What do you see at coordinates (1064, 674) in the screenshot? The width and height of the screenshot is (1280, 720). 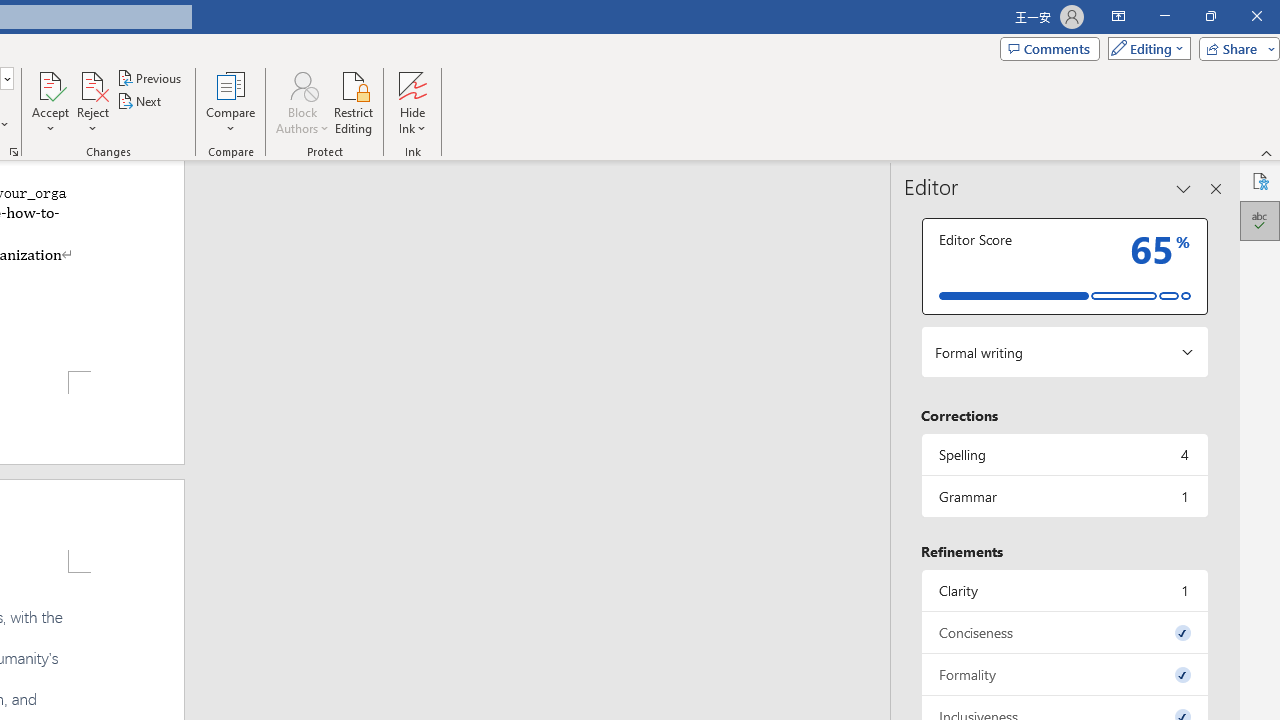 I see `Formality, 0 issues. Press space or enter to review items.` at bounding box center [1064, 674].